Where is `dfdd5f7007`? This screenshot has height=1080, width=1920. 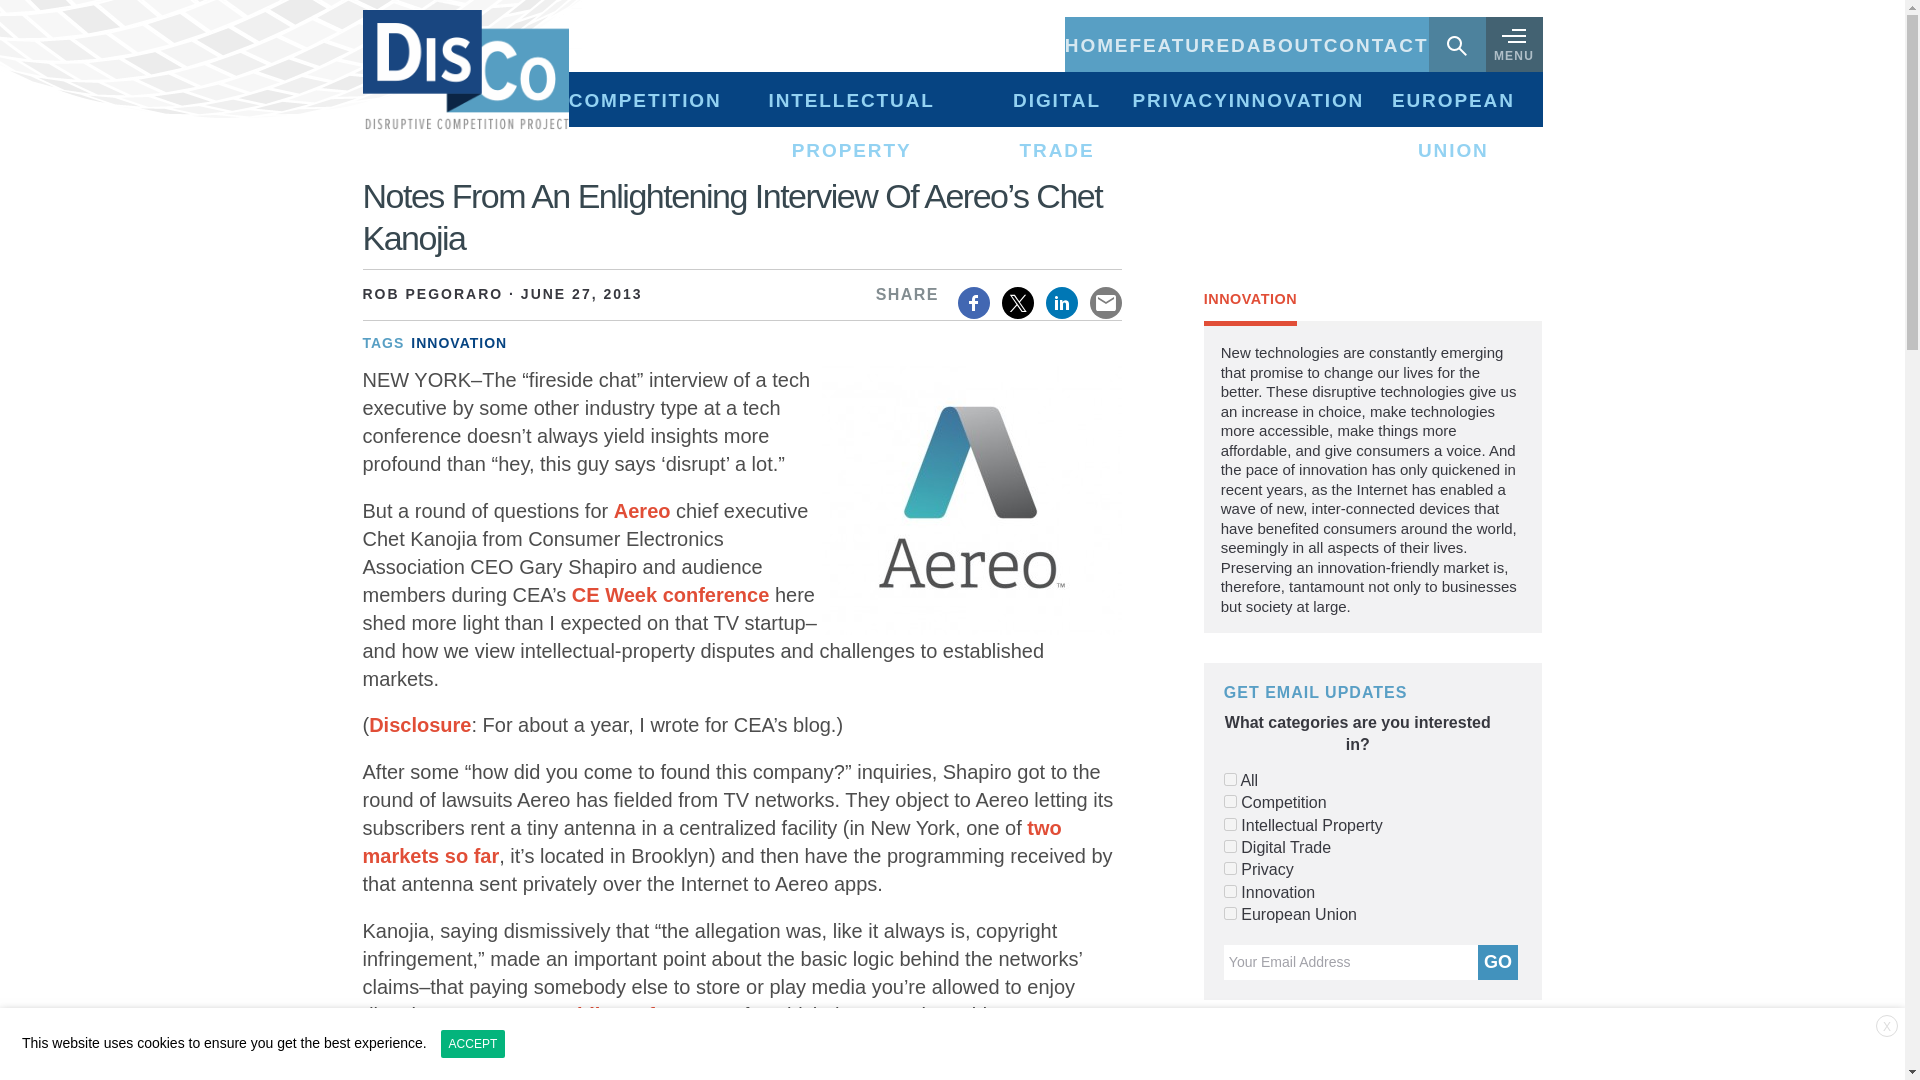 dfdd5f7007 is located at coordinates (1230, 846).